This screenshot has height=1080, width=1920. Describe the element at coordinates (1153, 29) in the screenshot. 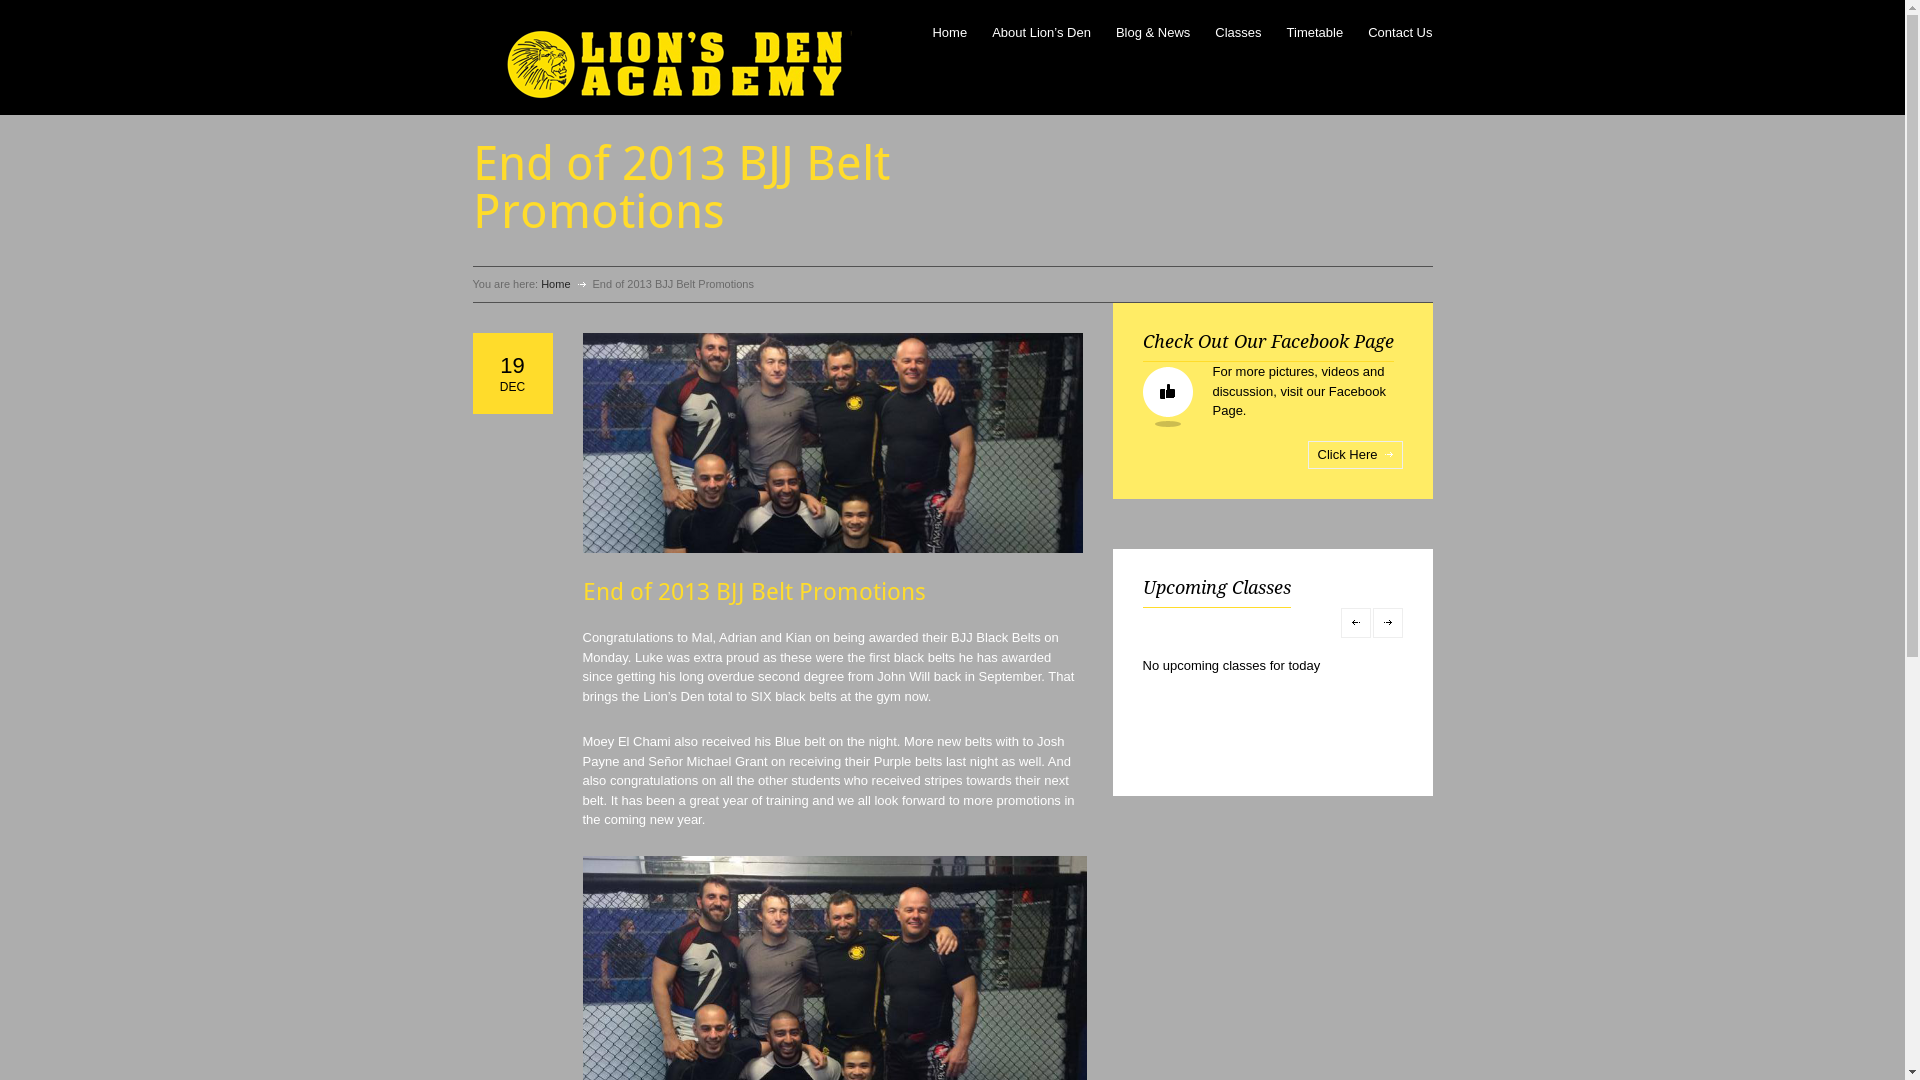

I see `Blog & News` at that location.